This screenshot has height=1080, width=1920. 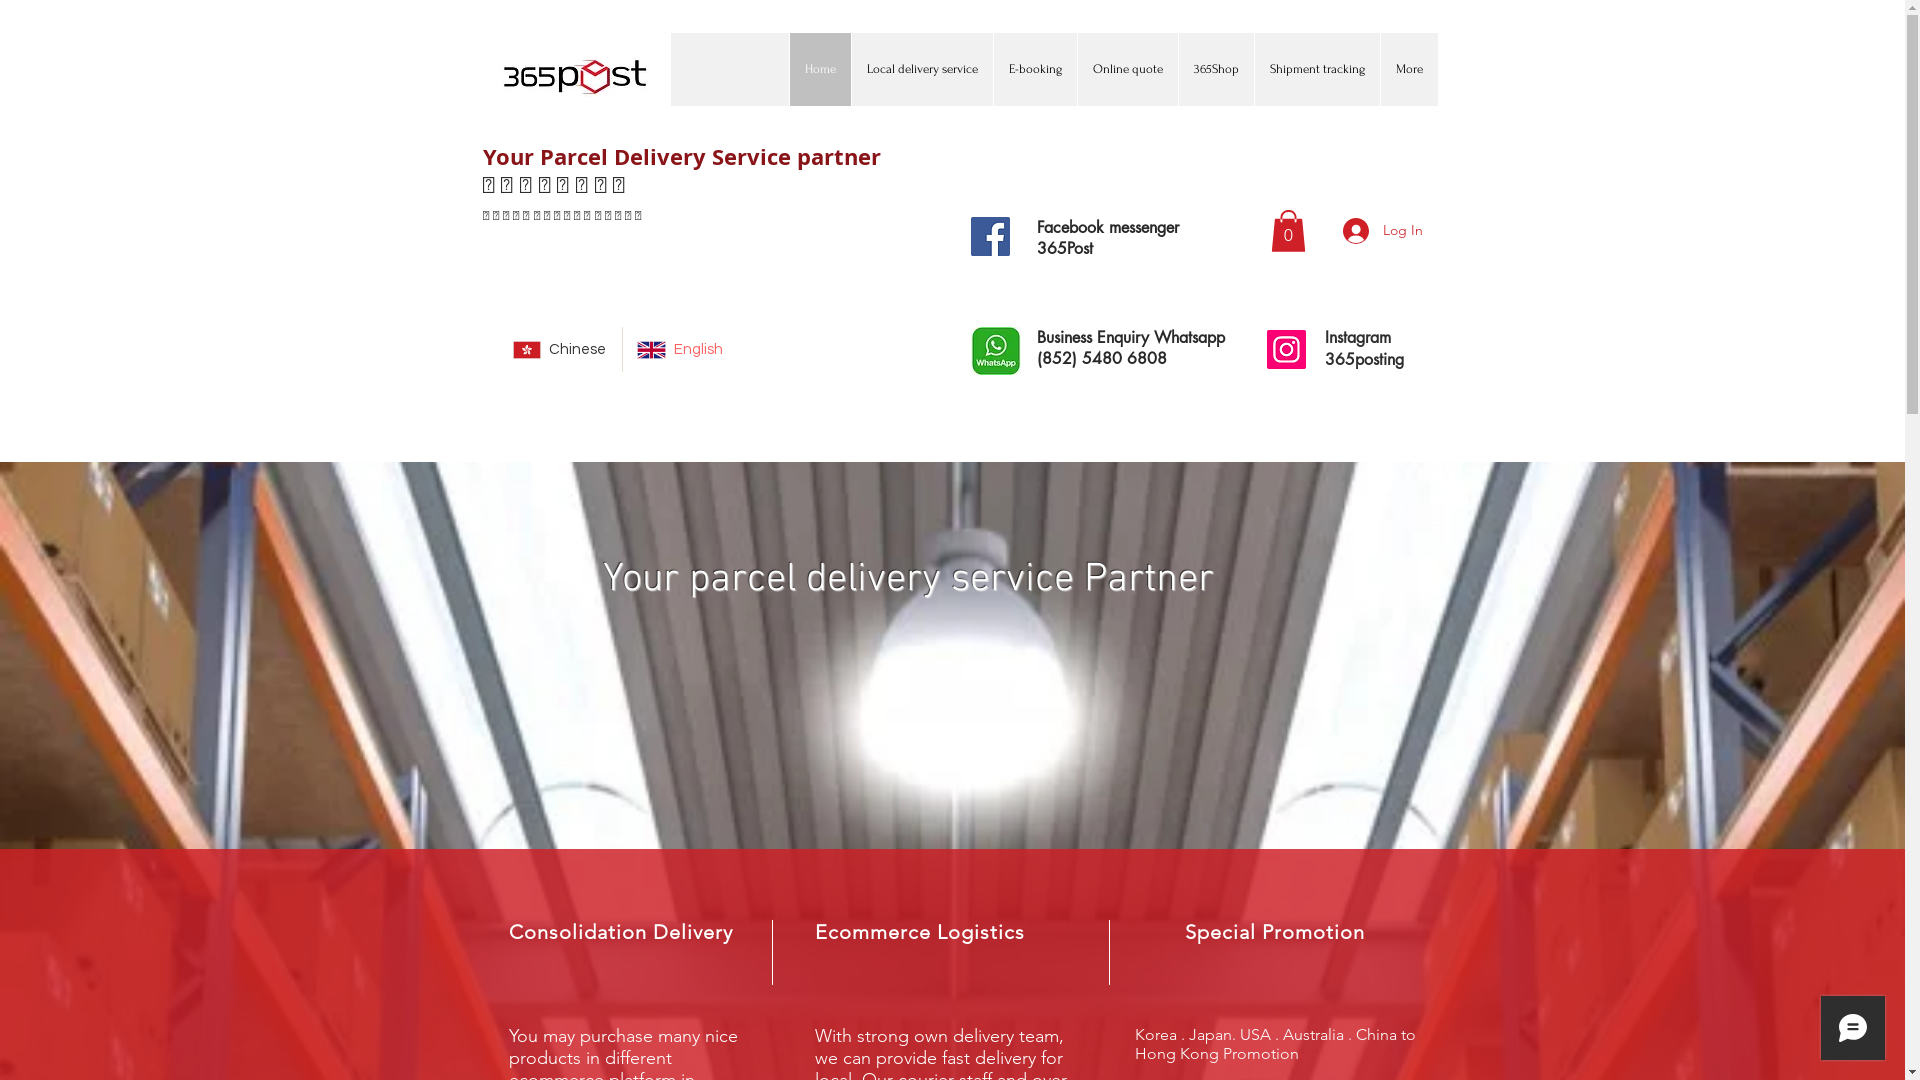 What do you see at coordinates (1216, 70) in the screenshot?
I see `365Shop` at bounding box center [1216, 70].